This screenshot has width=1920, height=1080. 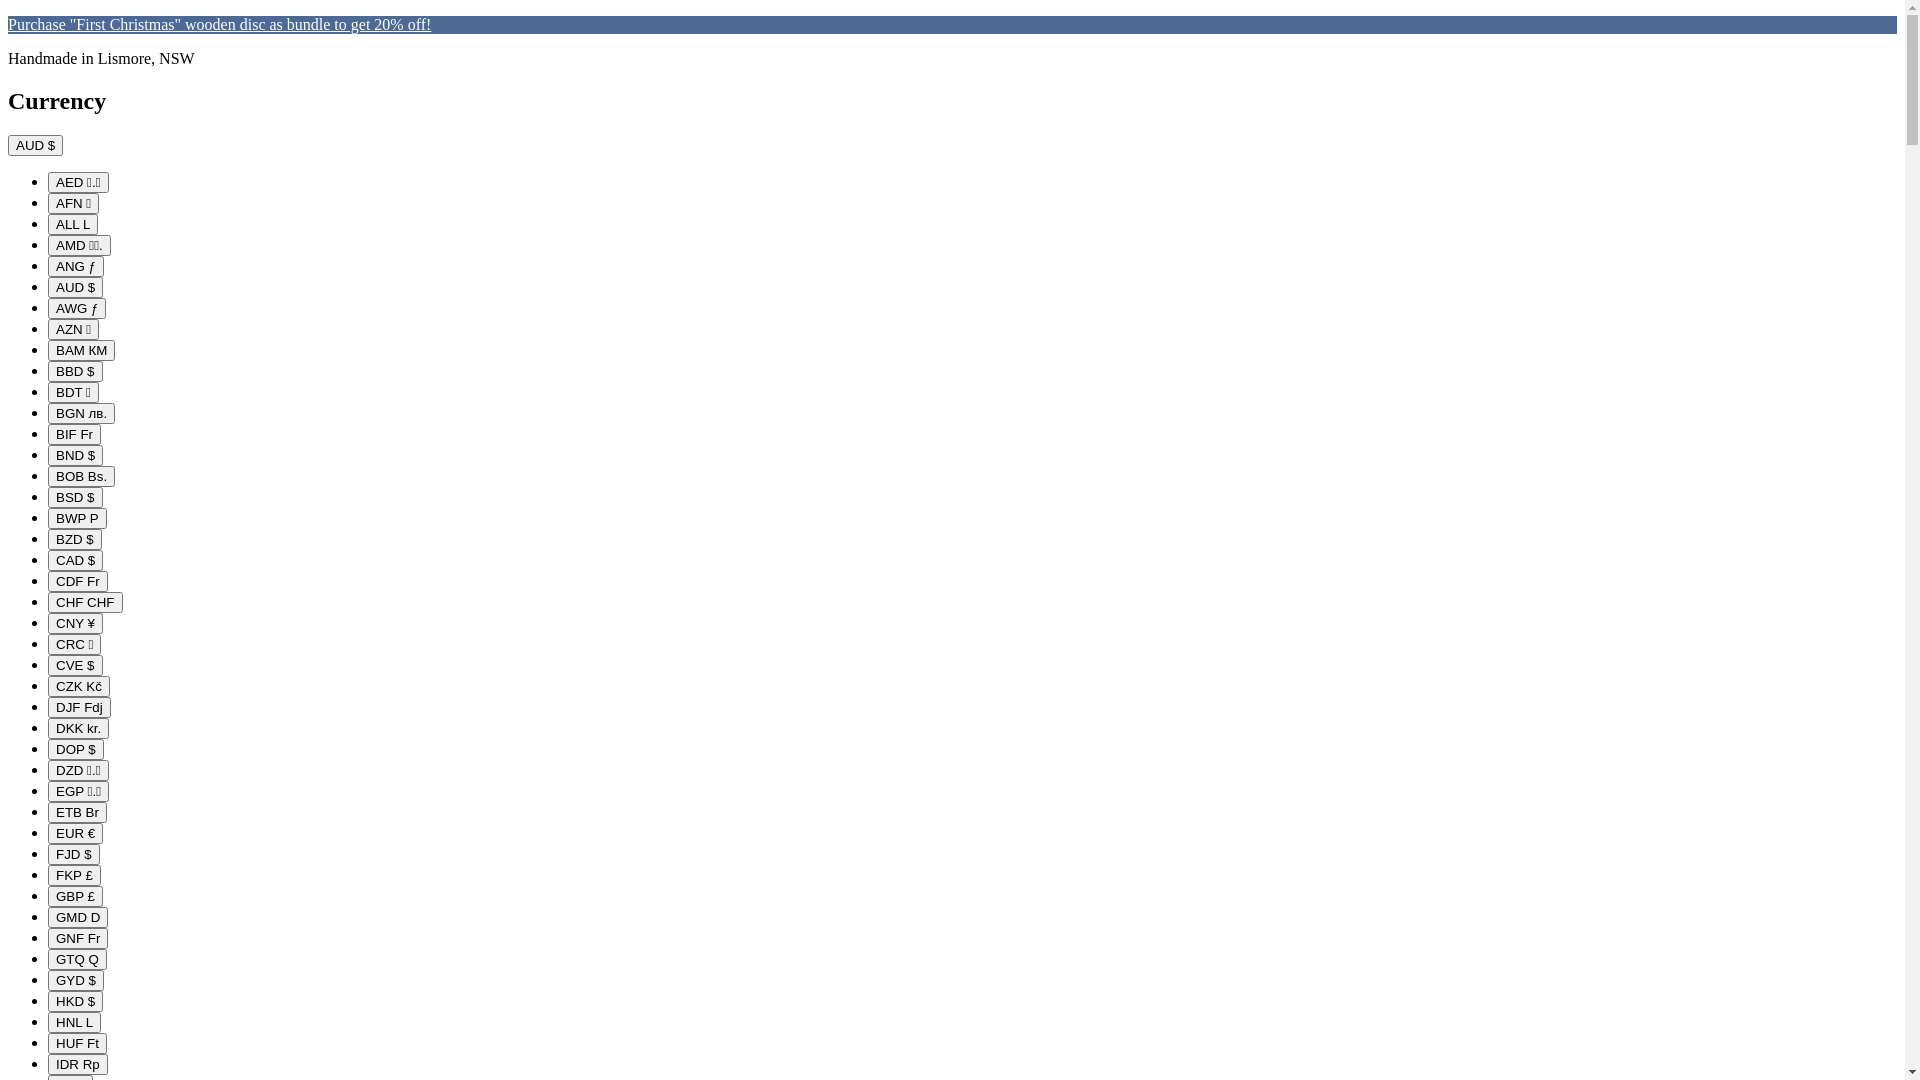 What do you see at coordinates (78, 728) in the screenshot?
I see `DKK kr.` at bounding box center [78, 728].